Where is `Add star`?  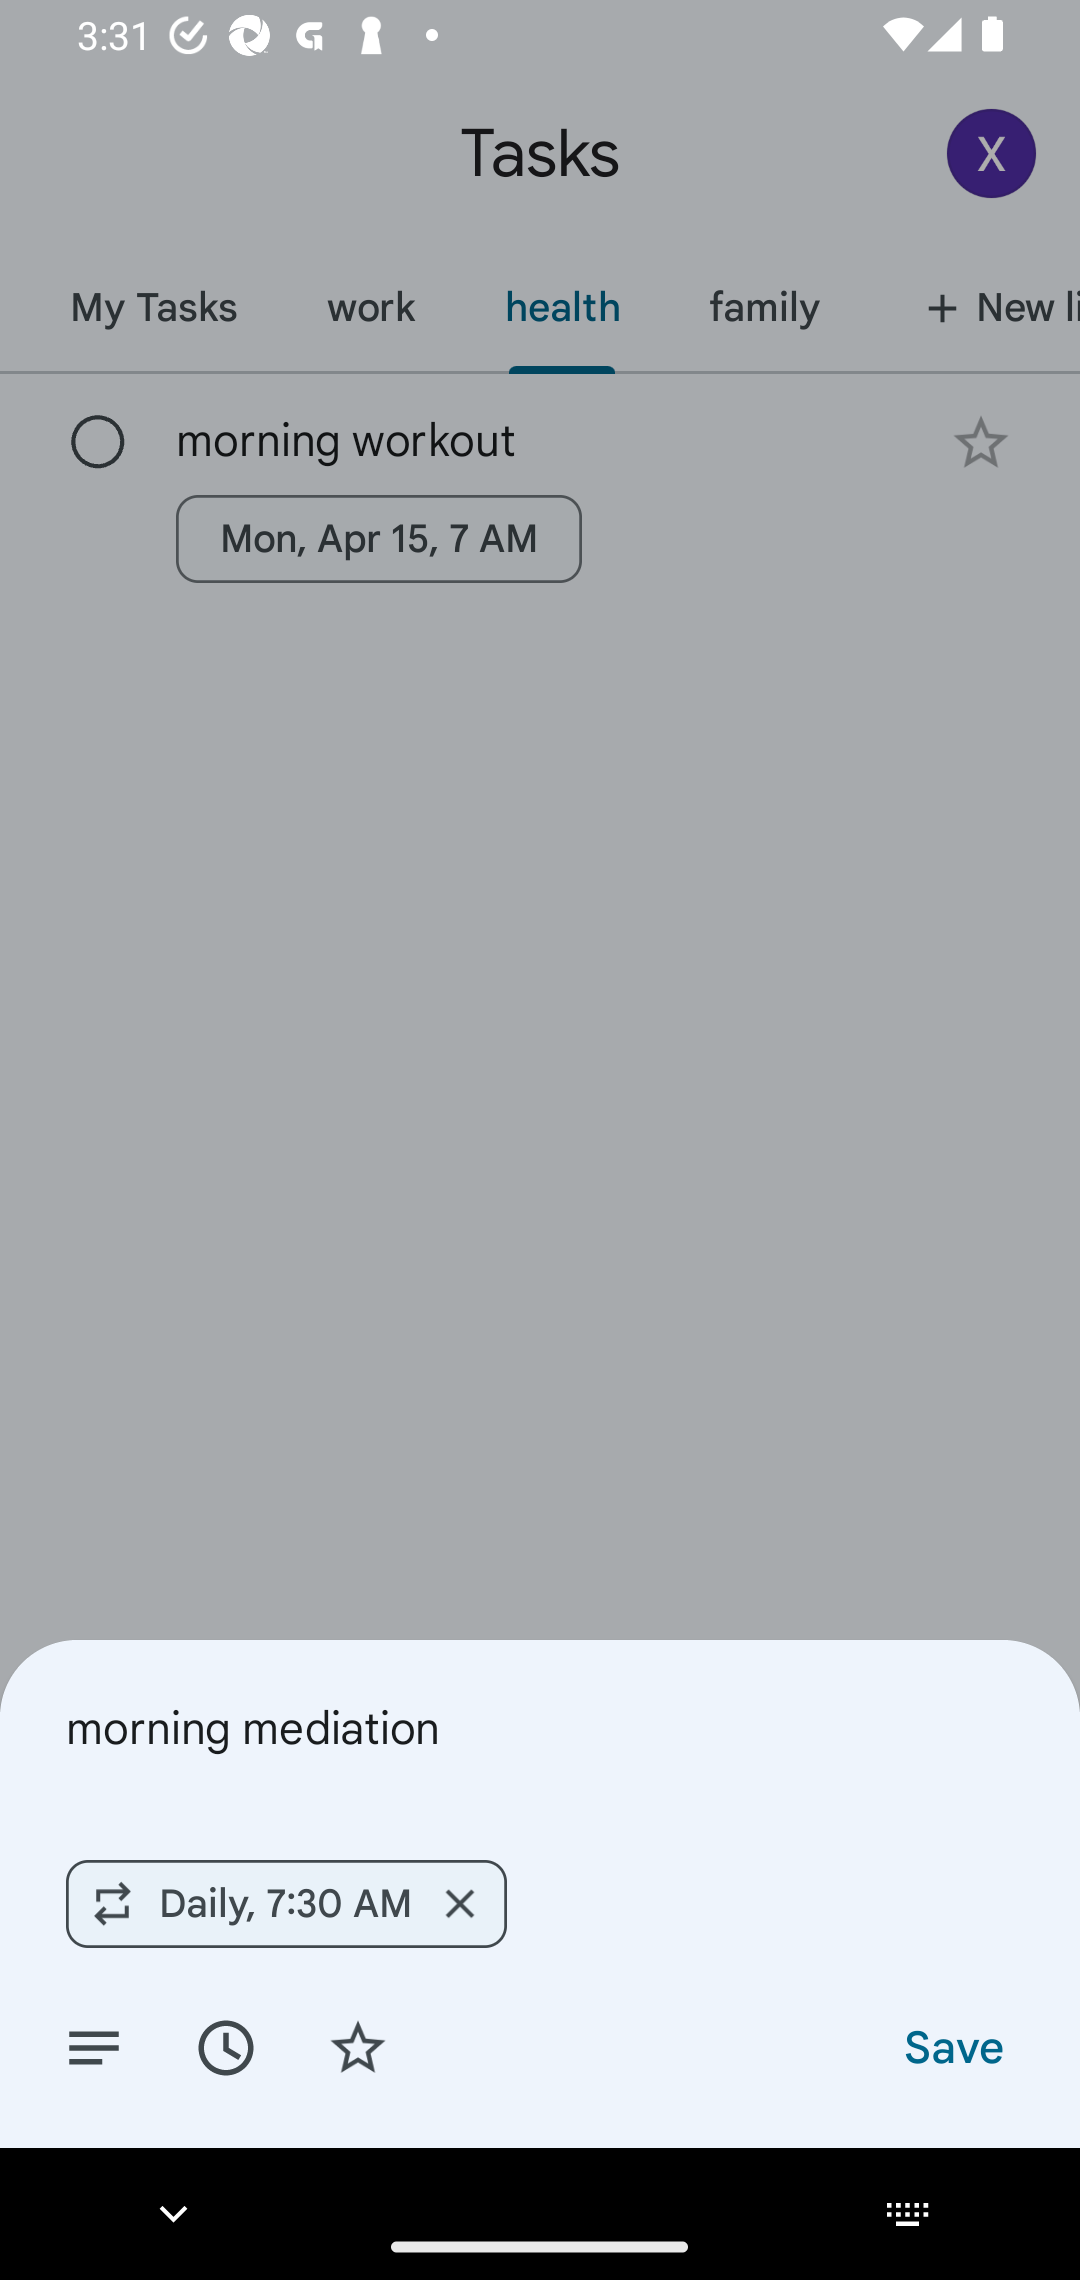 Add star is located at coordinates (358, 2046).